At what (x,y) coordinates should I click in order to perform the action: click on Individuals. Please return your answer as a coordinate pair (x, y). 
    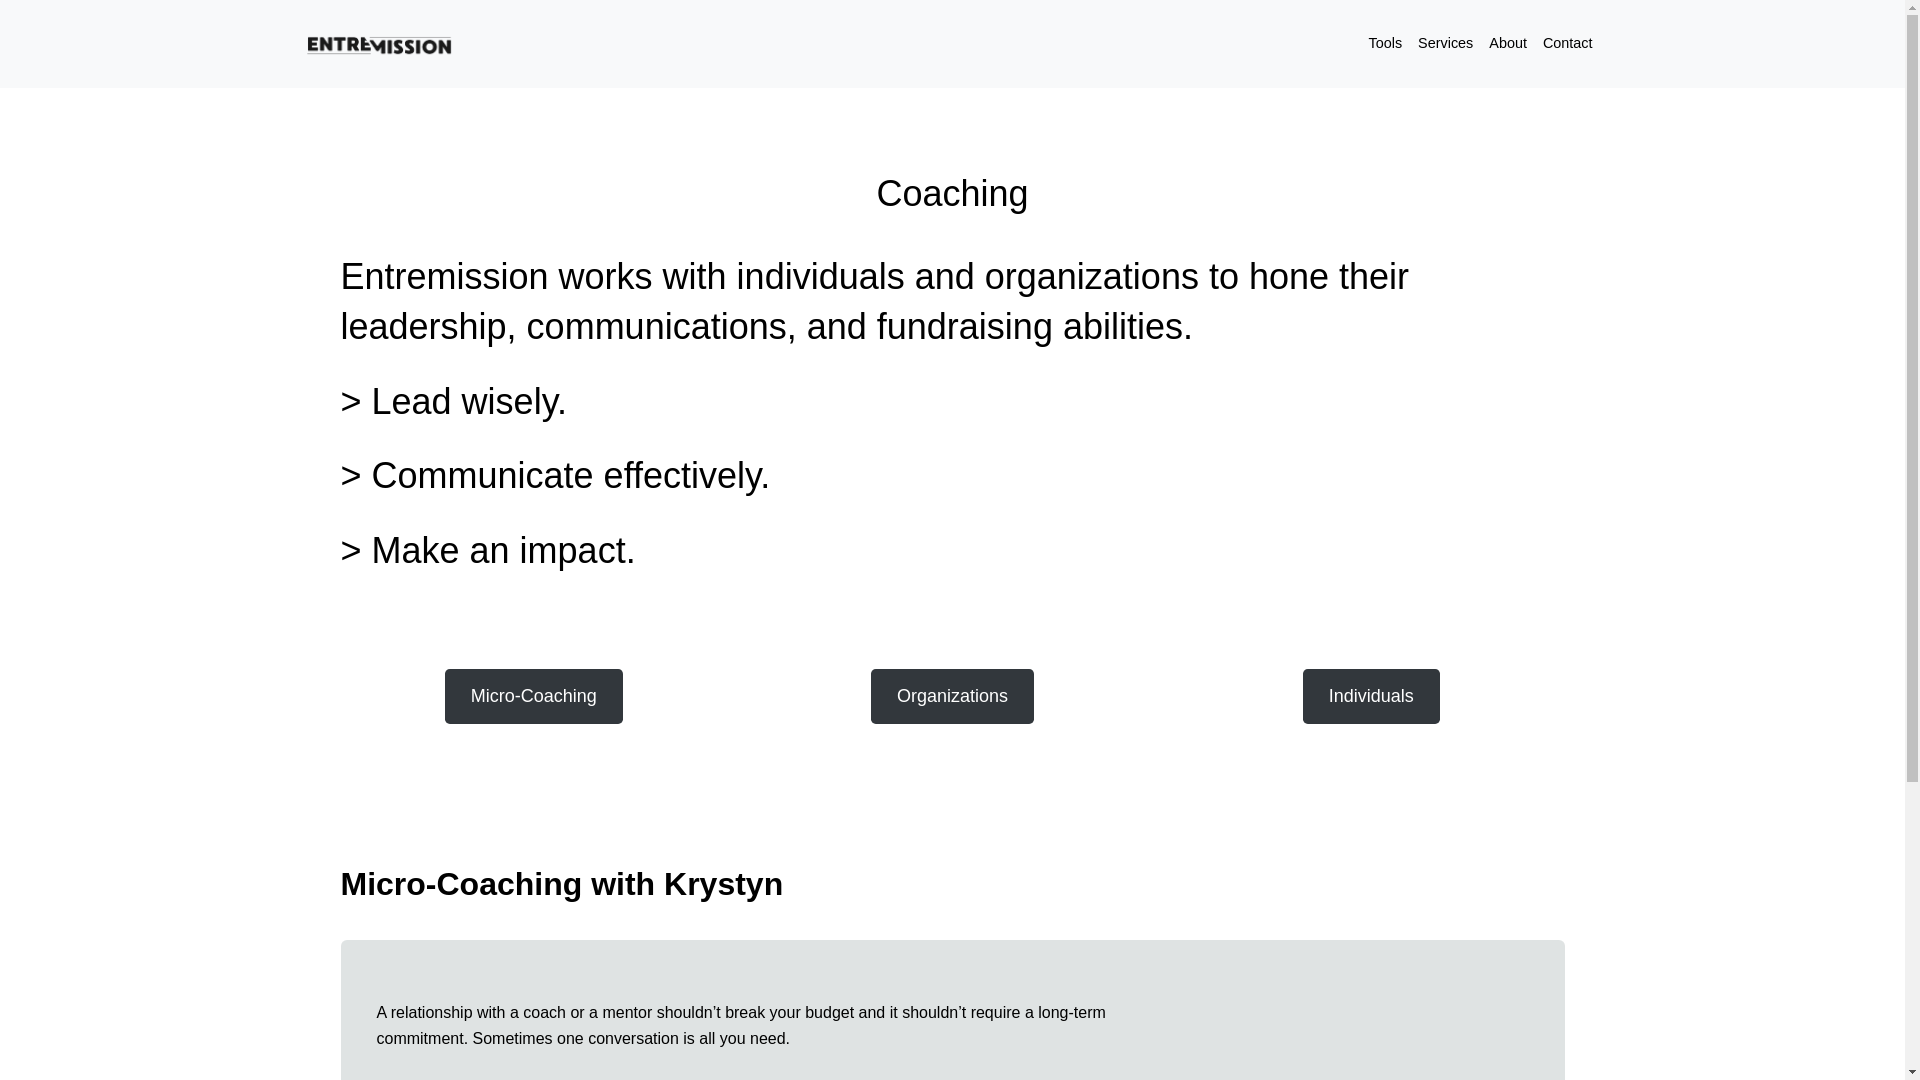
    Looking at the image, I should click on (1372, 696).